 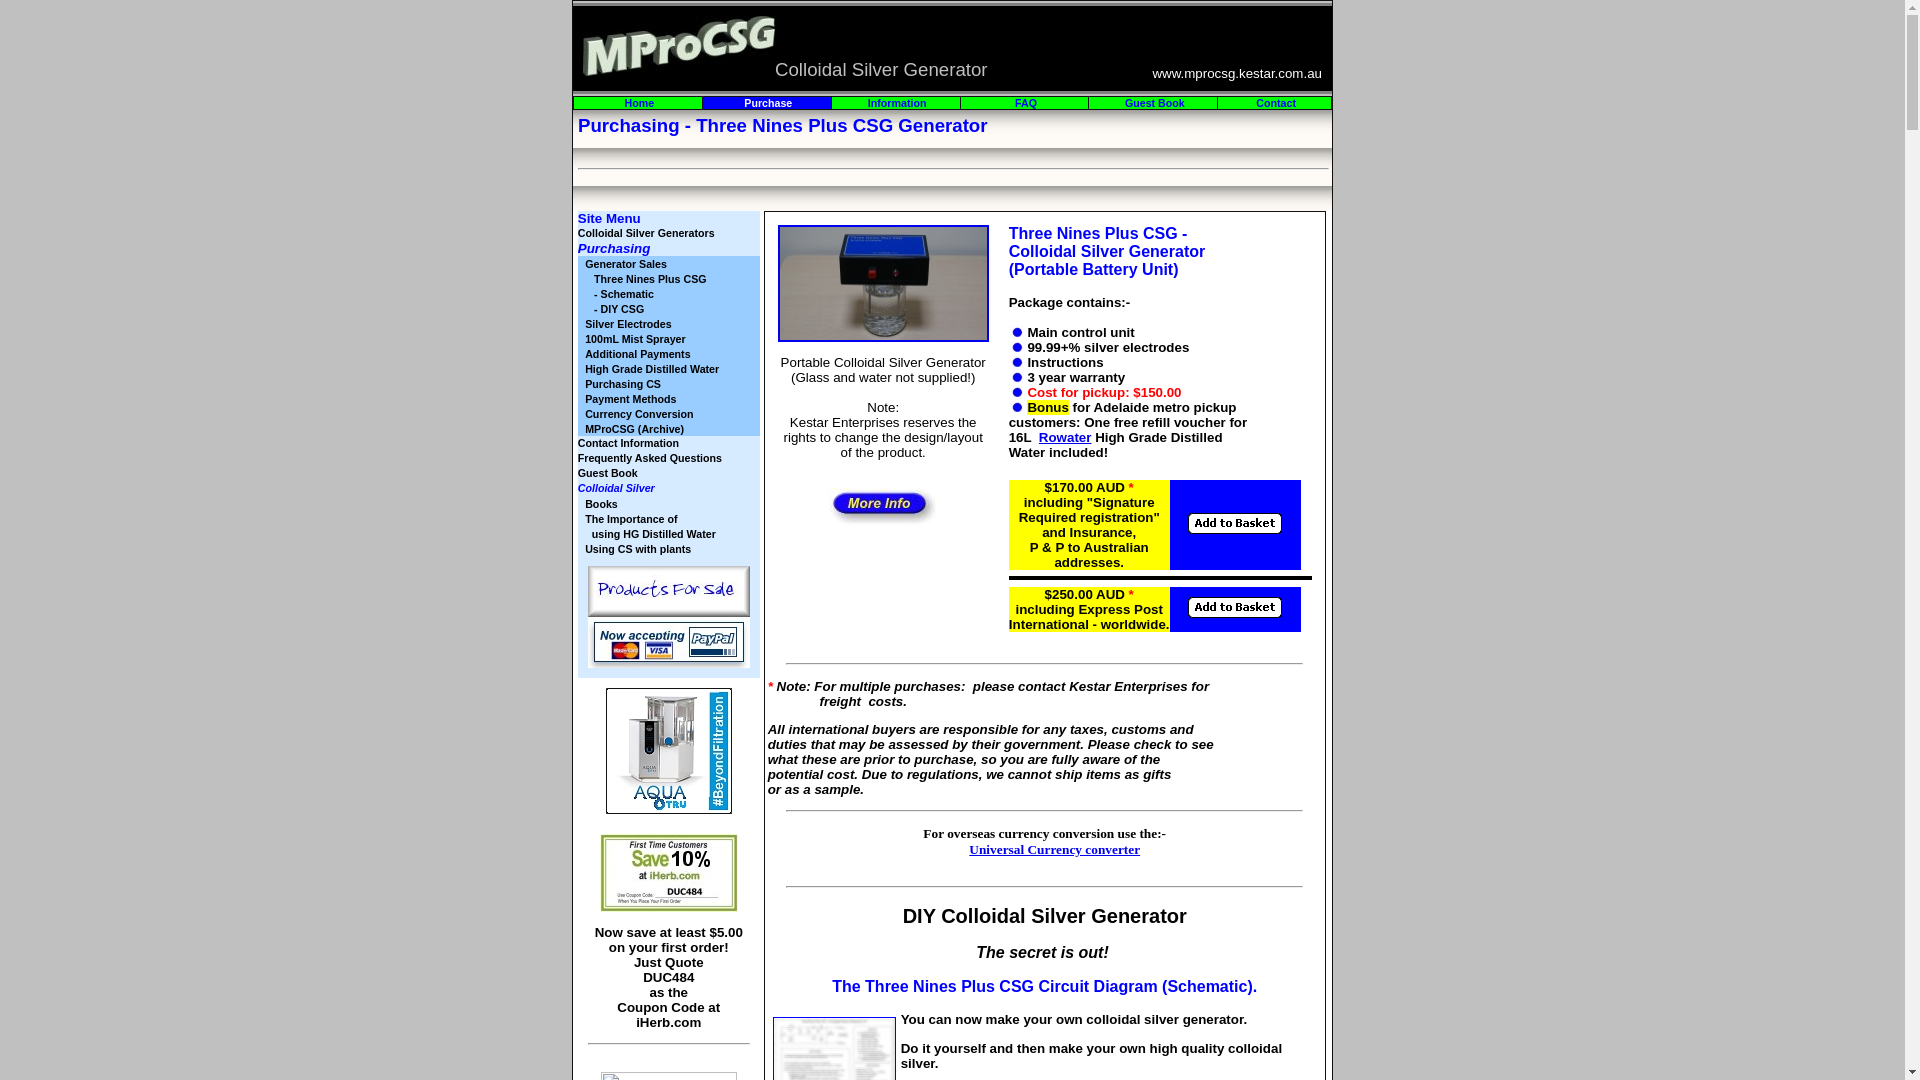 I want to click on Rowater, so click(x=1066, y=438).